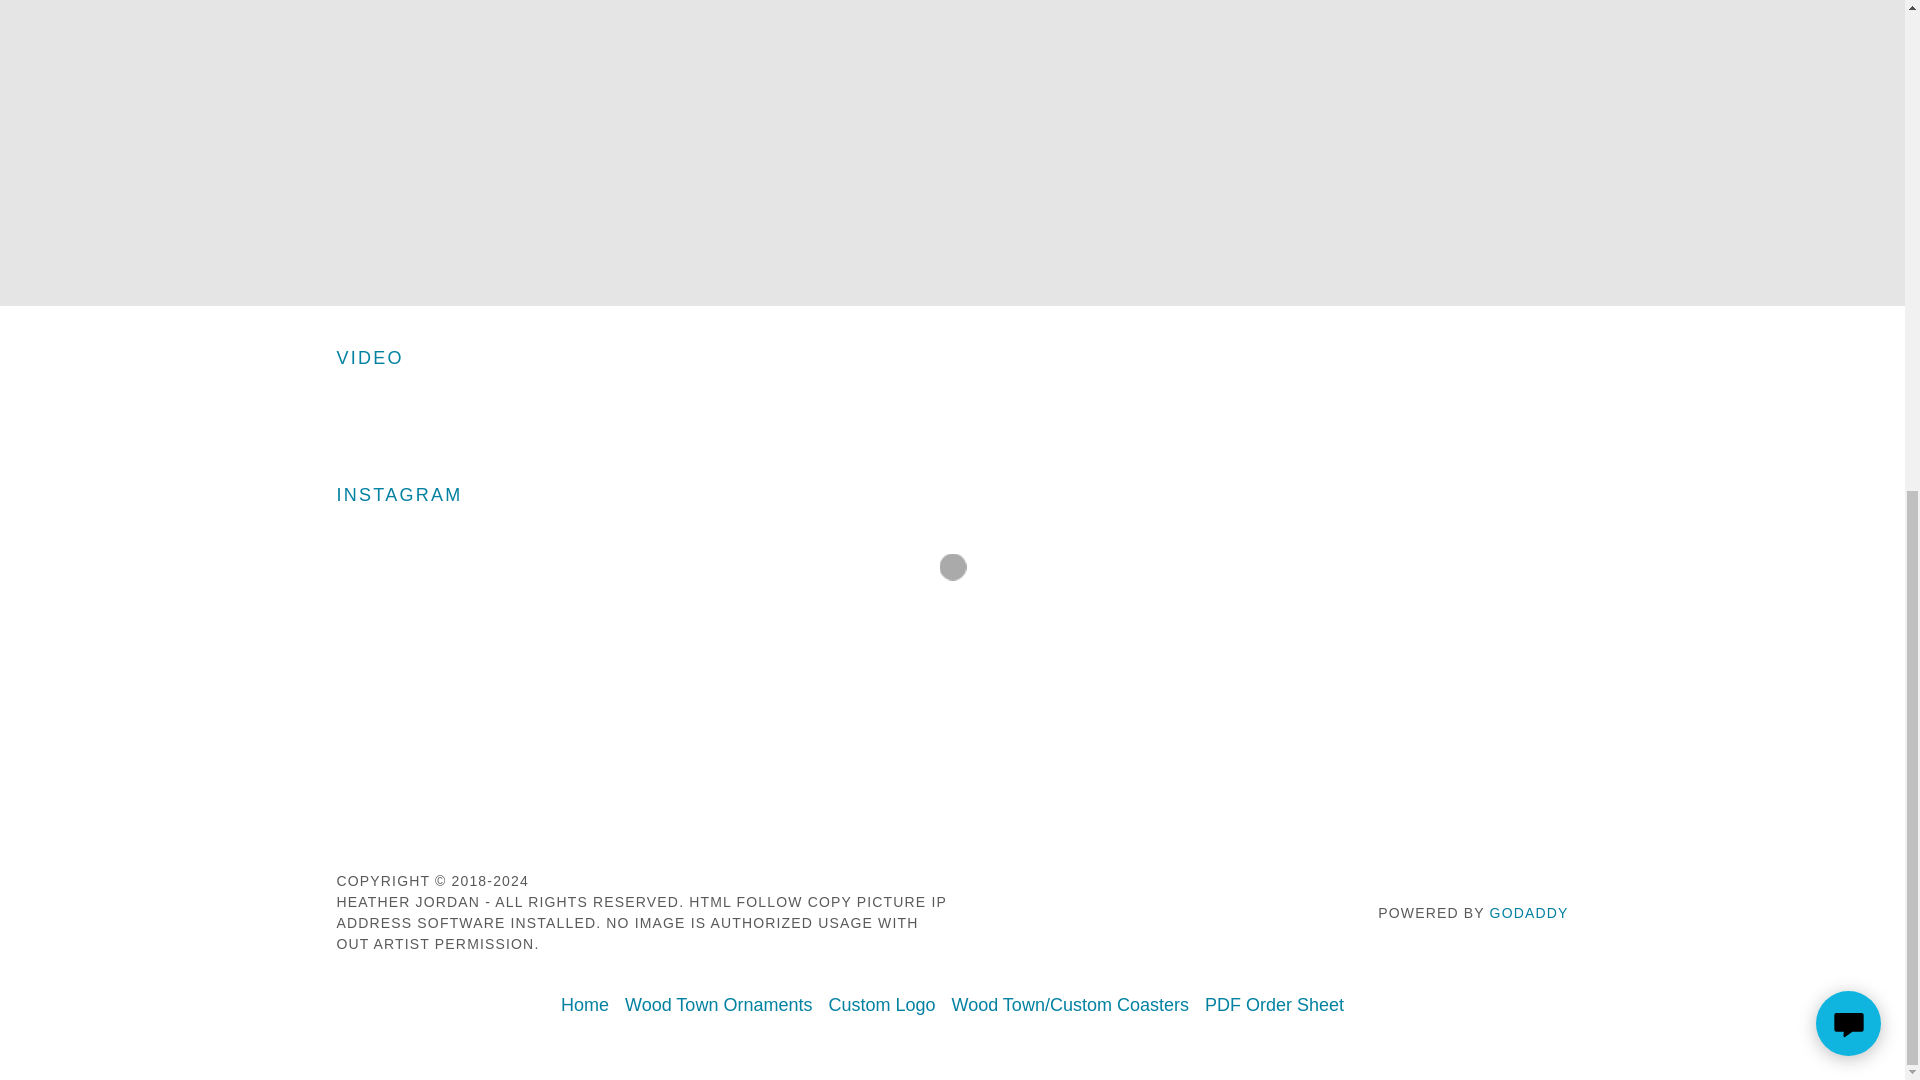 Image resolution: width=1920 pixels, height=1080 pixels. What do you see at coordinates (718, 1005) in the screenshot?
I see `Wood Town Ornaments` at bounding box center [718, 1005].